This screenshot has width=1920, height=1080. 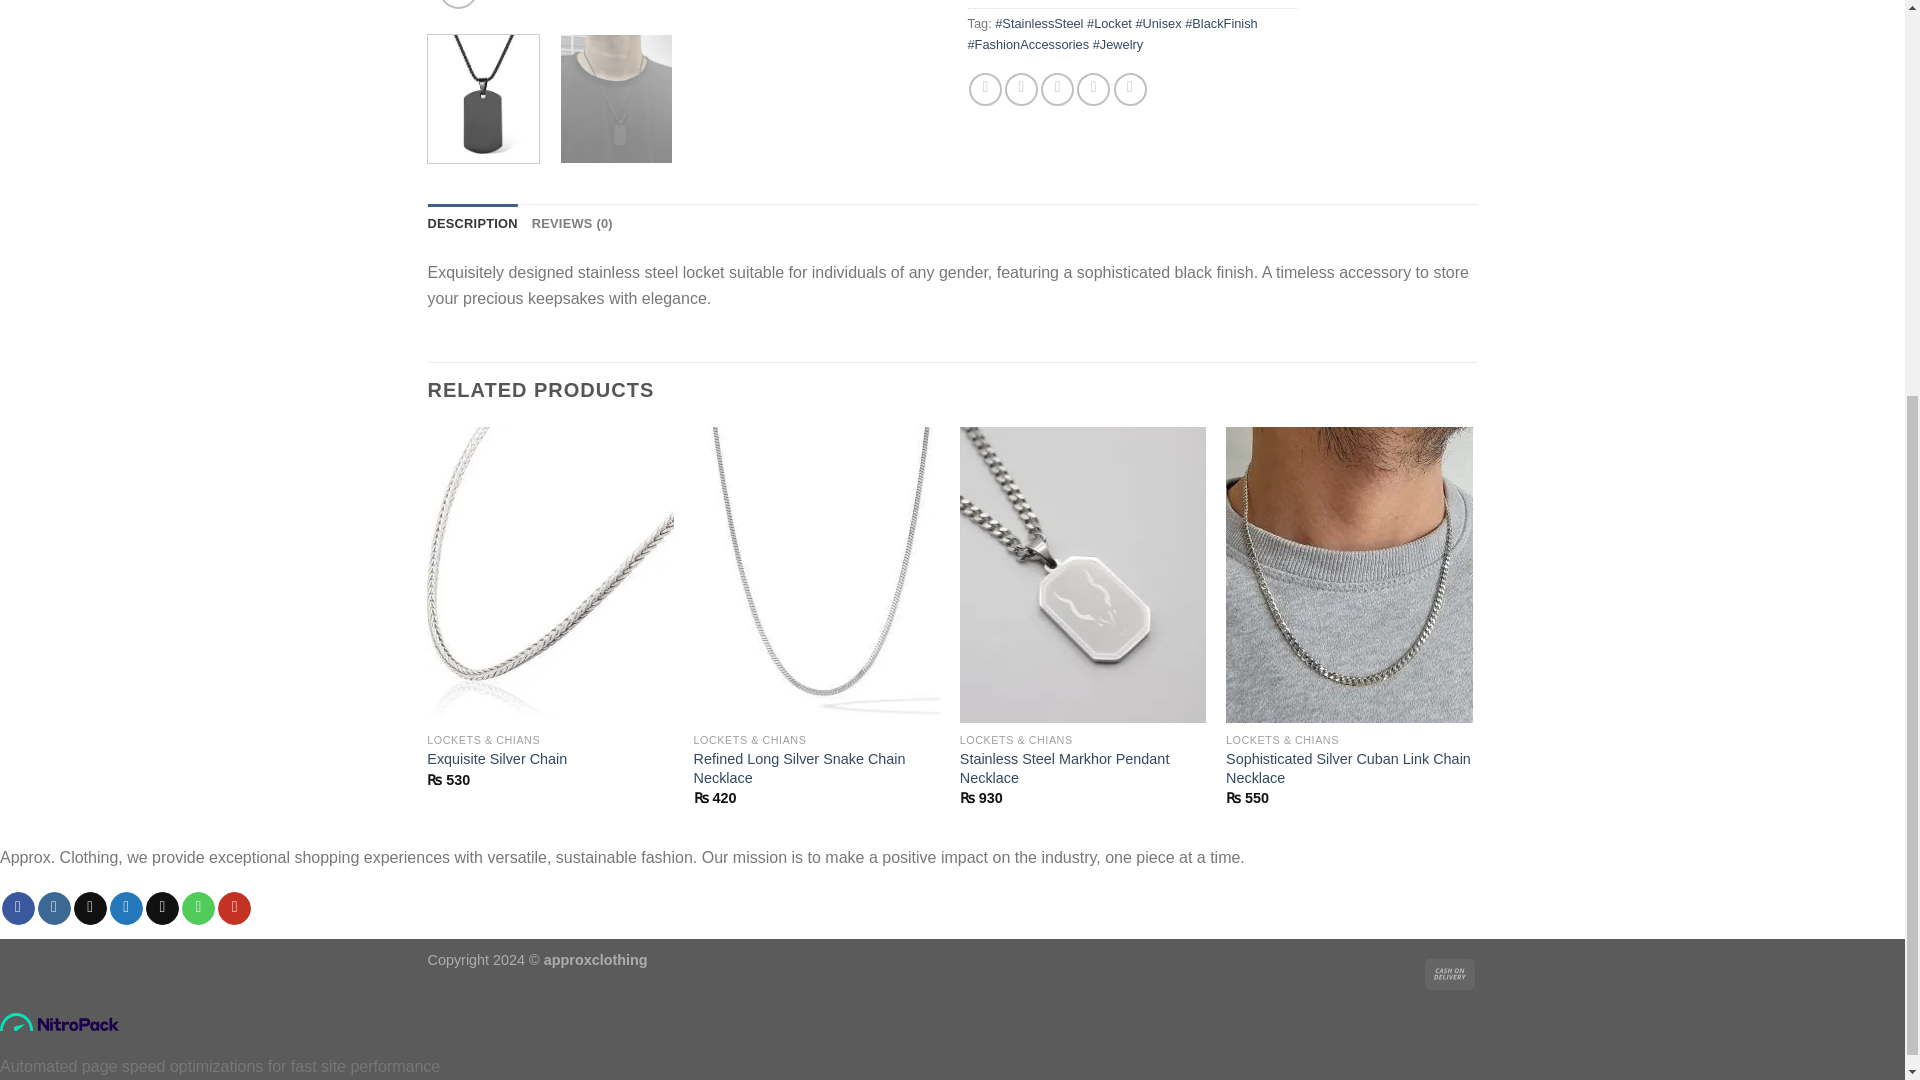 I want to click on DESCRIPTION, so click(x=473, y=224).